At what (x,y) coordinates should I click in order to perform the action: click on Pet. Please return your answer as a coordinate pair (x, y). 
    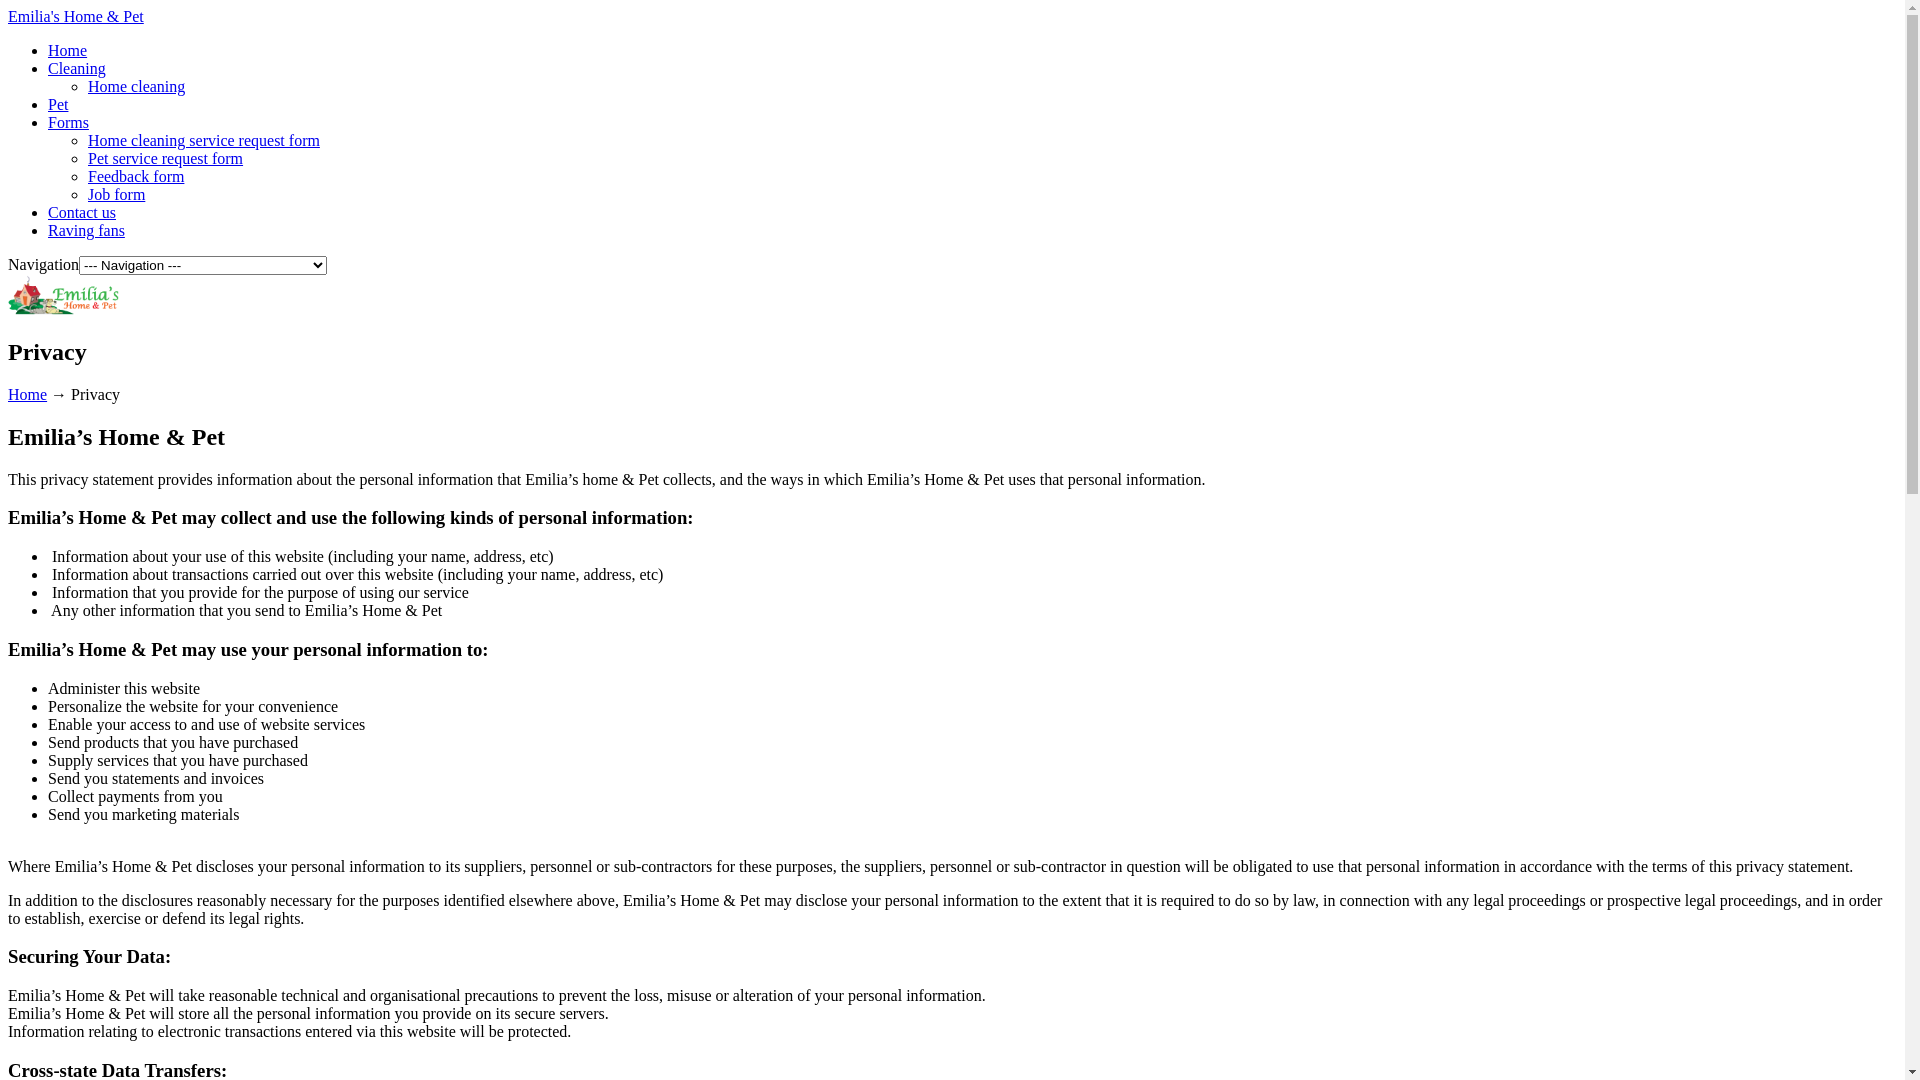
    Looking at the image, I should click on (58, 104).